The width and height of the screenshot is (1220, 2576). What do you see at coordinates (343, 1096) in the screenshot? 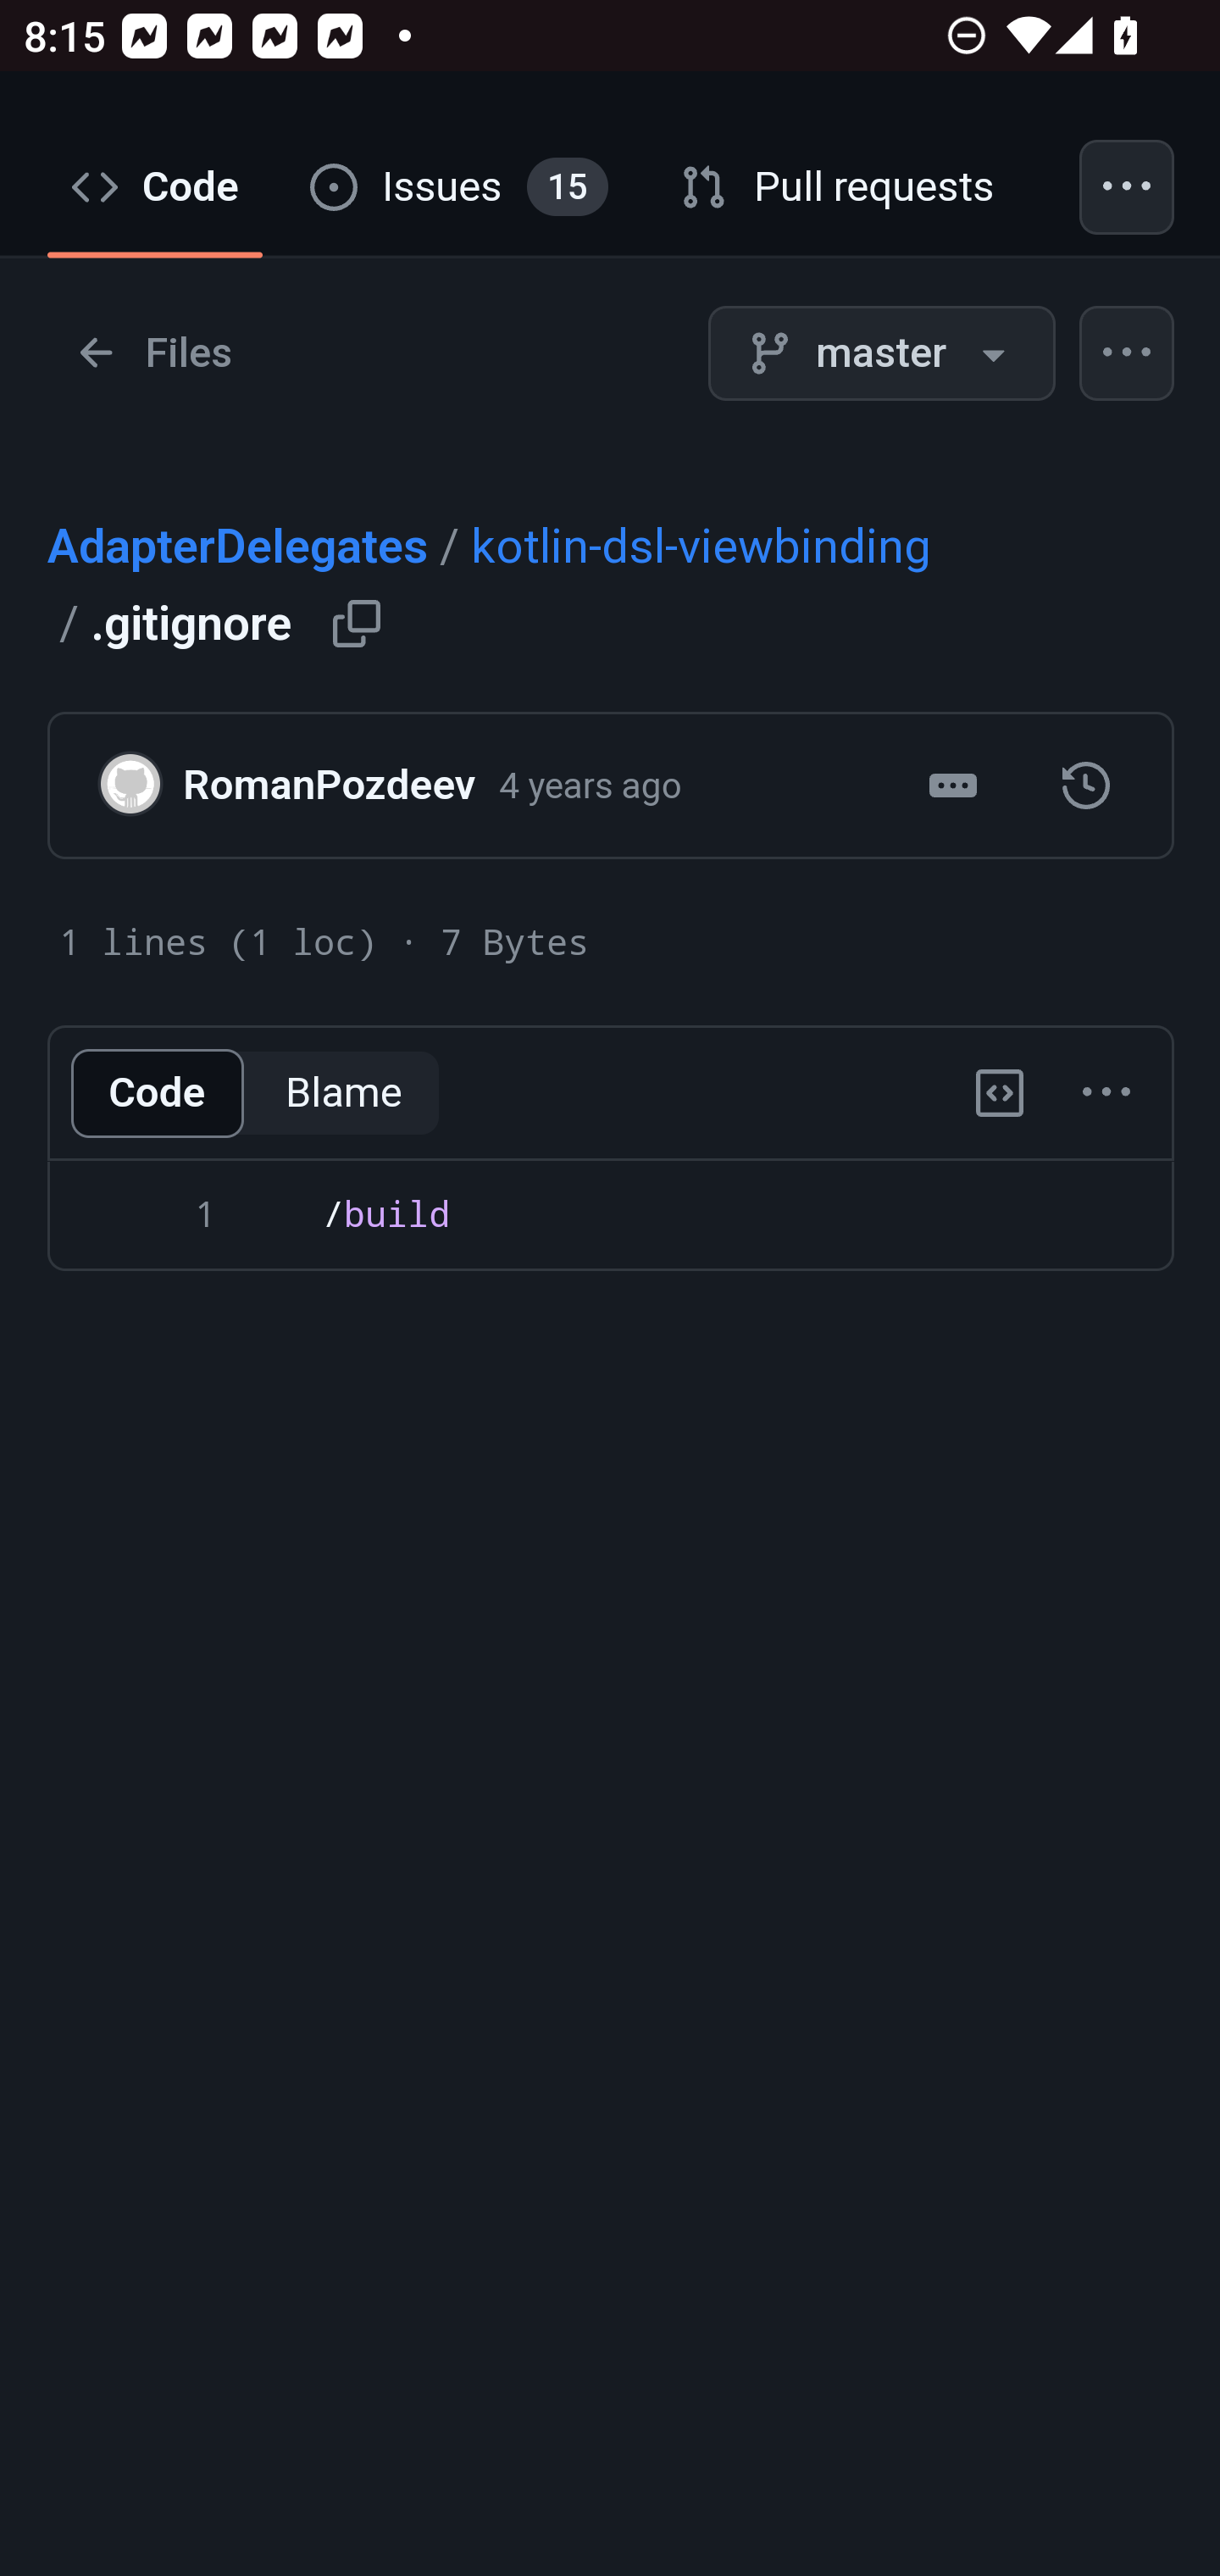
I see `Blame` at bounding box center [343, 1096].